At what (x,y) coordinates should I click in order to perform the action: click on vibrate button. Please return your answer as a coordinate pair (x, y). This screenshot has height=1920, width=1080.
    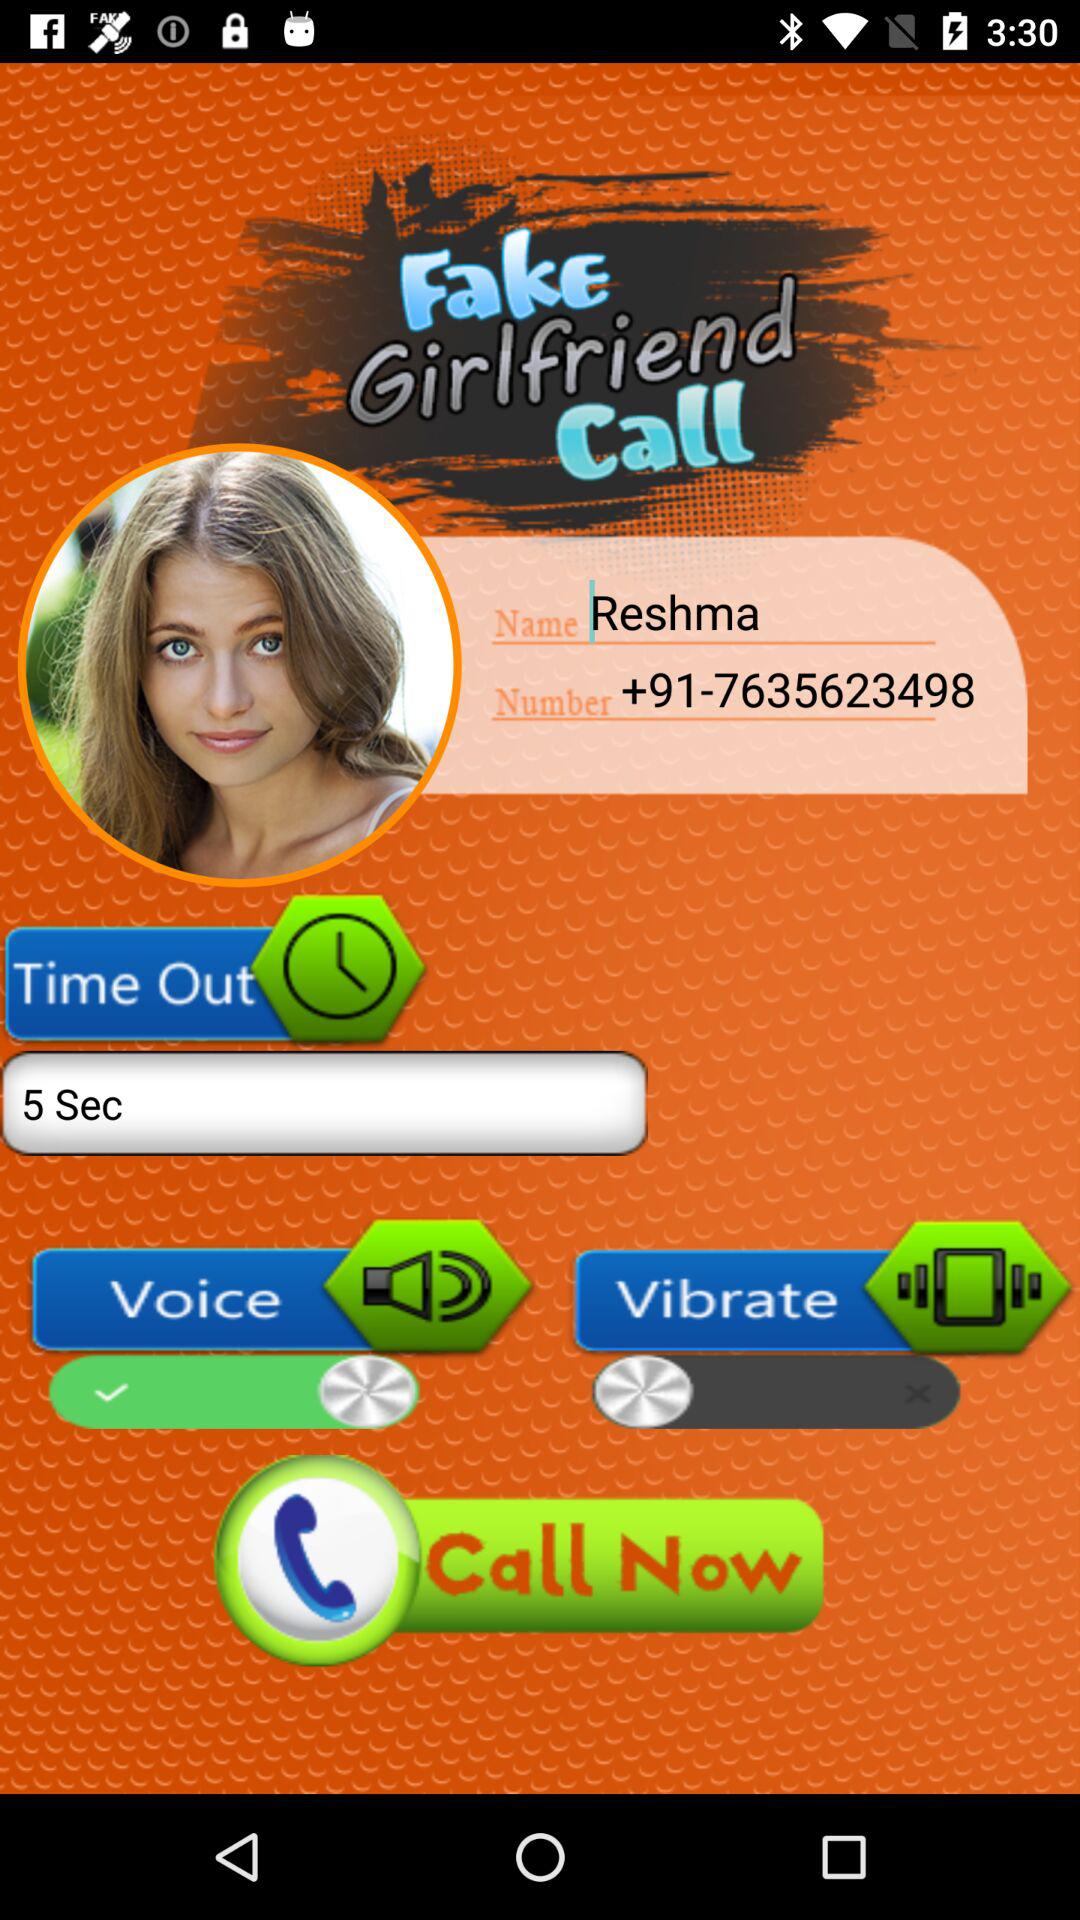
    Looking at the image, I should click on (823, 1322).